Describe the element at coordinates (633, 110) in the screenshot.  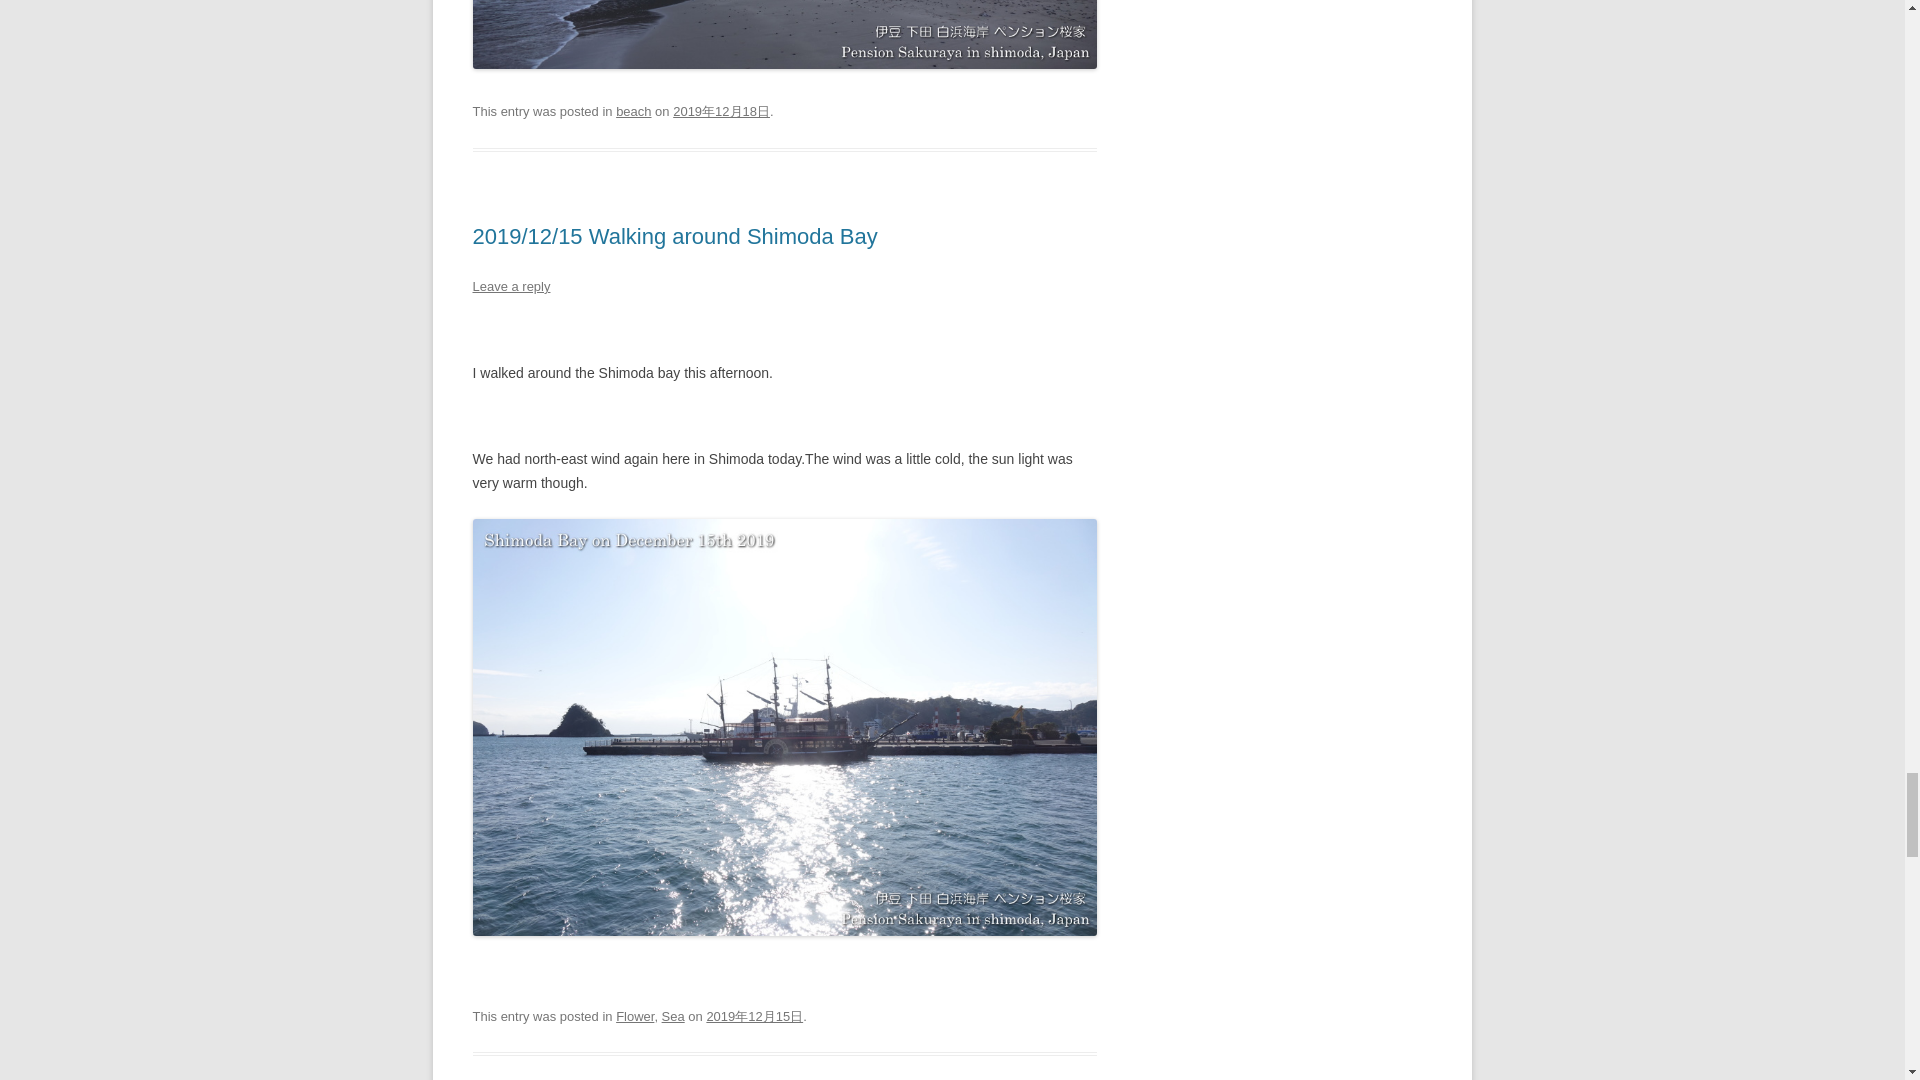
I see `beach` at that location.